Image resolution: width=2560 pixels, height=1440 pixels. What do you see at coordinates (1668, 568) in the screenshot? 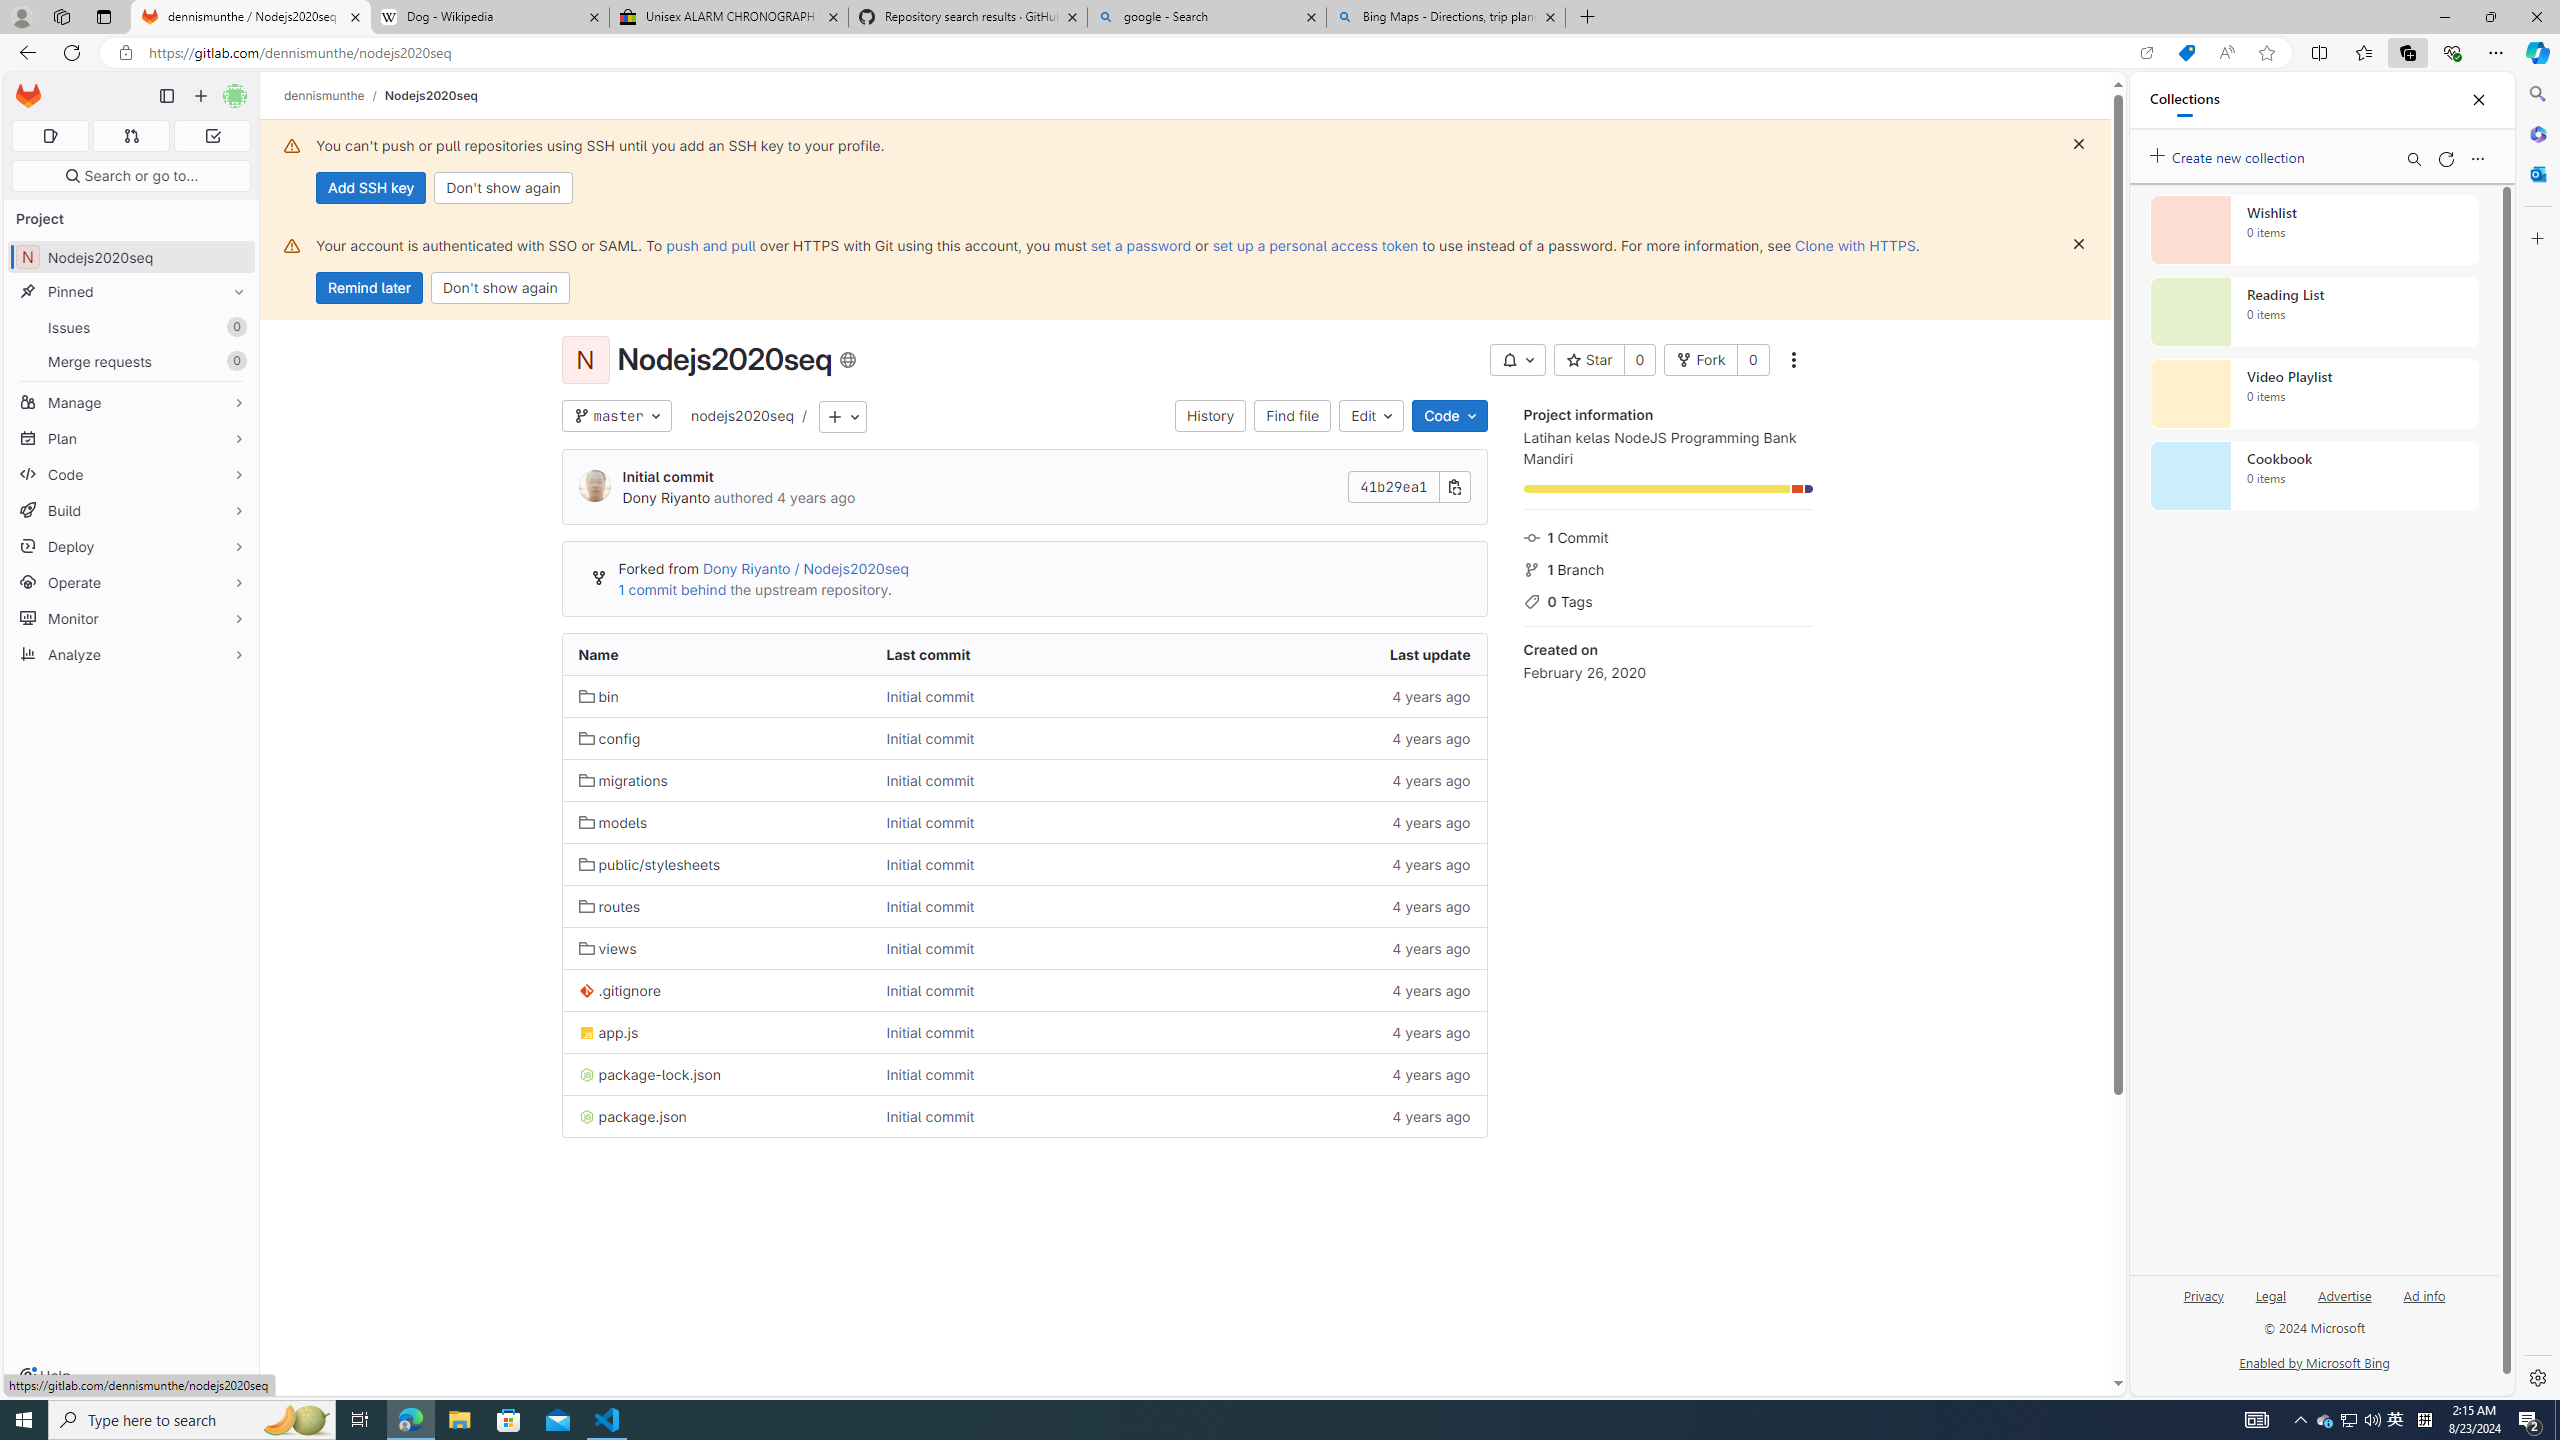
I see `1 Branch` at bounding box center [1668, 568].